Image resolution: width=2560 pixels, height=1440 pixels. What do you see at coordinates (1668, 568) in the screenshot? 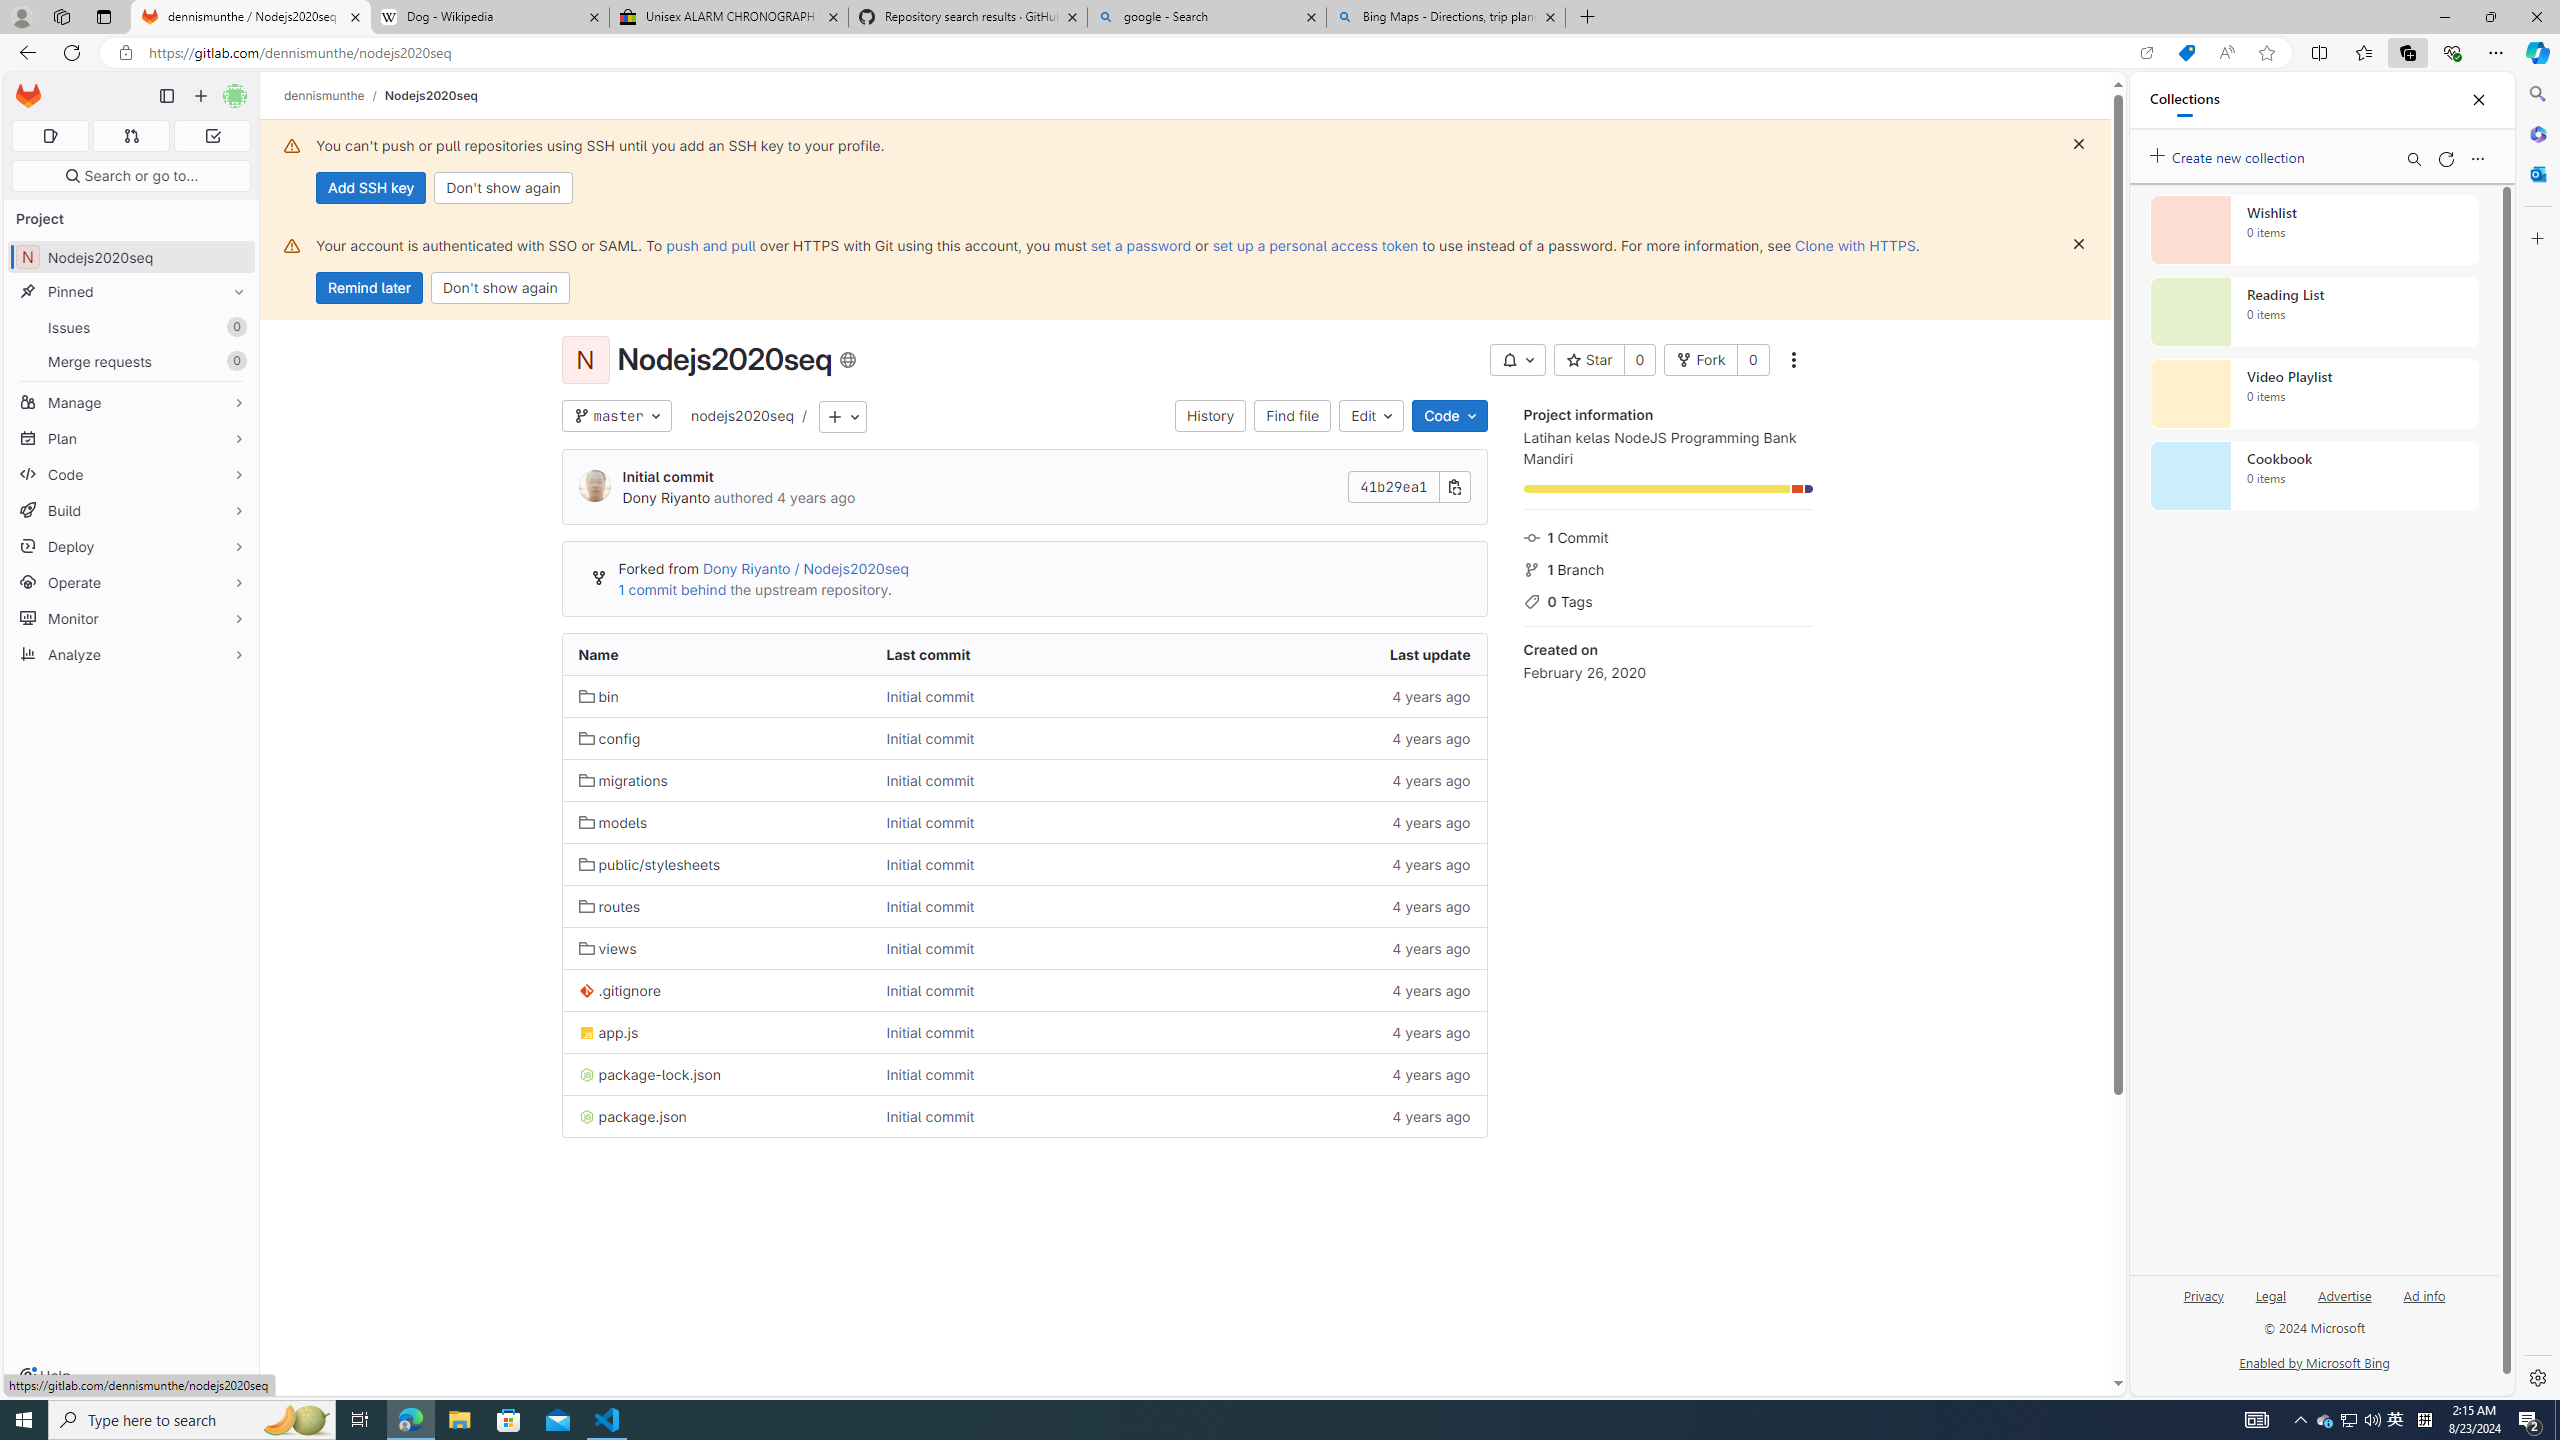
I see `1 Branch` at bounding box center [1668, 568].